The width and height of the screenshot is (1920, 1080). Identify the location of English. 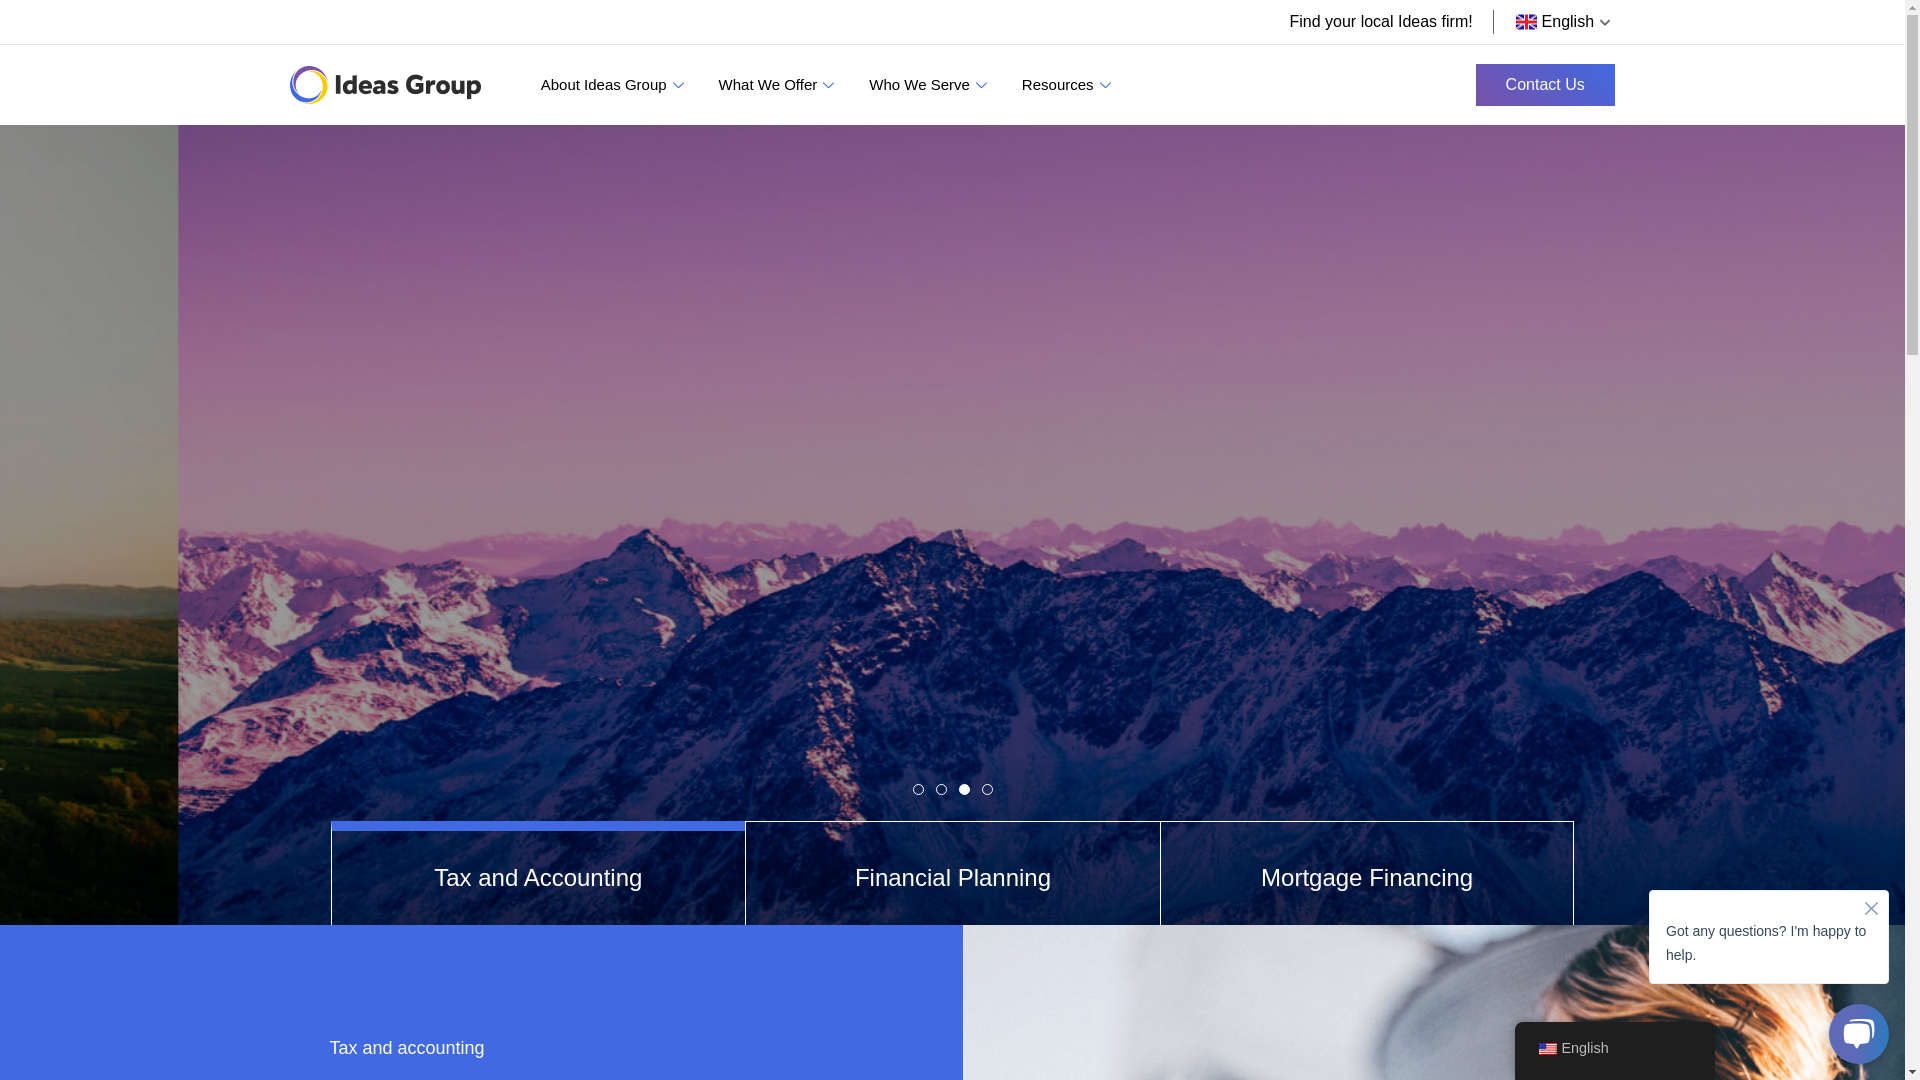
(1557, 22).